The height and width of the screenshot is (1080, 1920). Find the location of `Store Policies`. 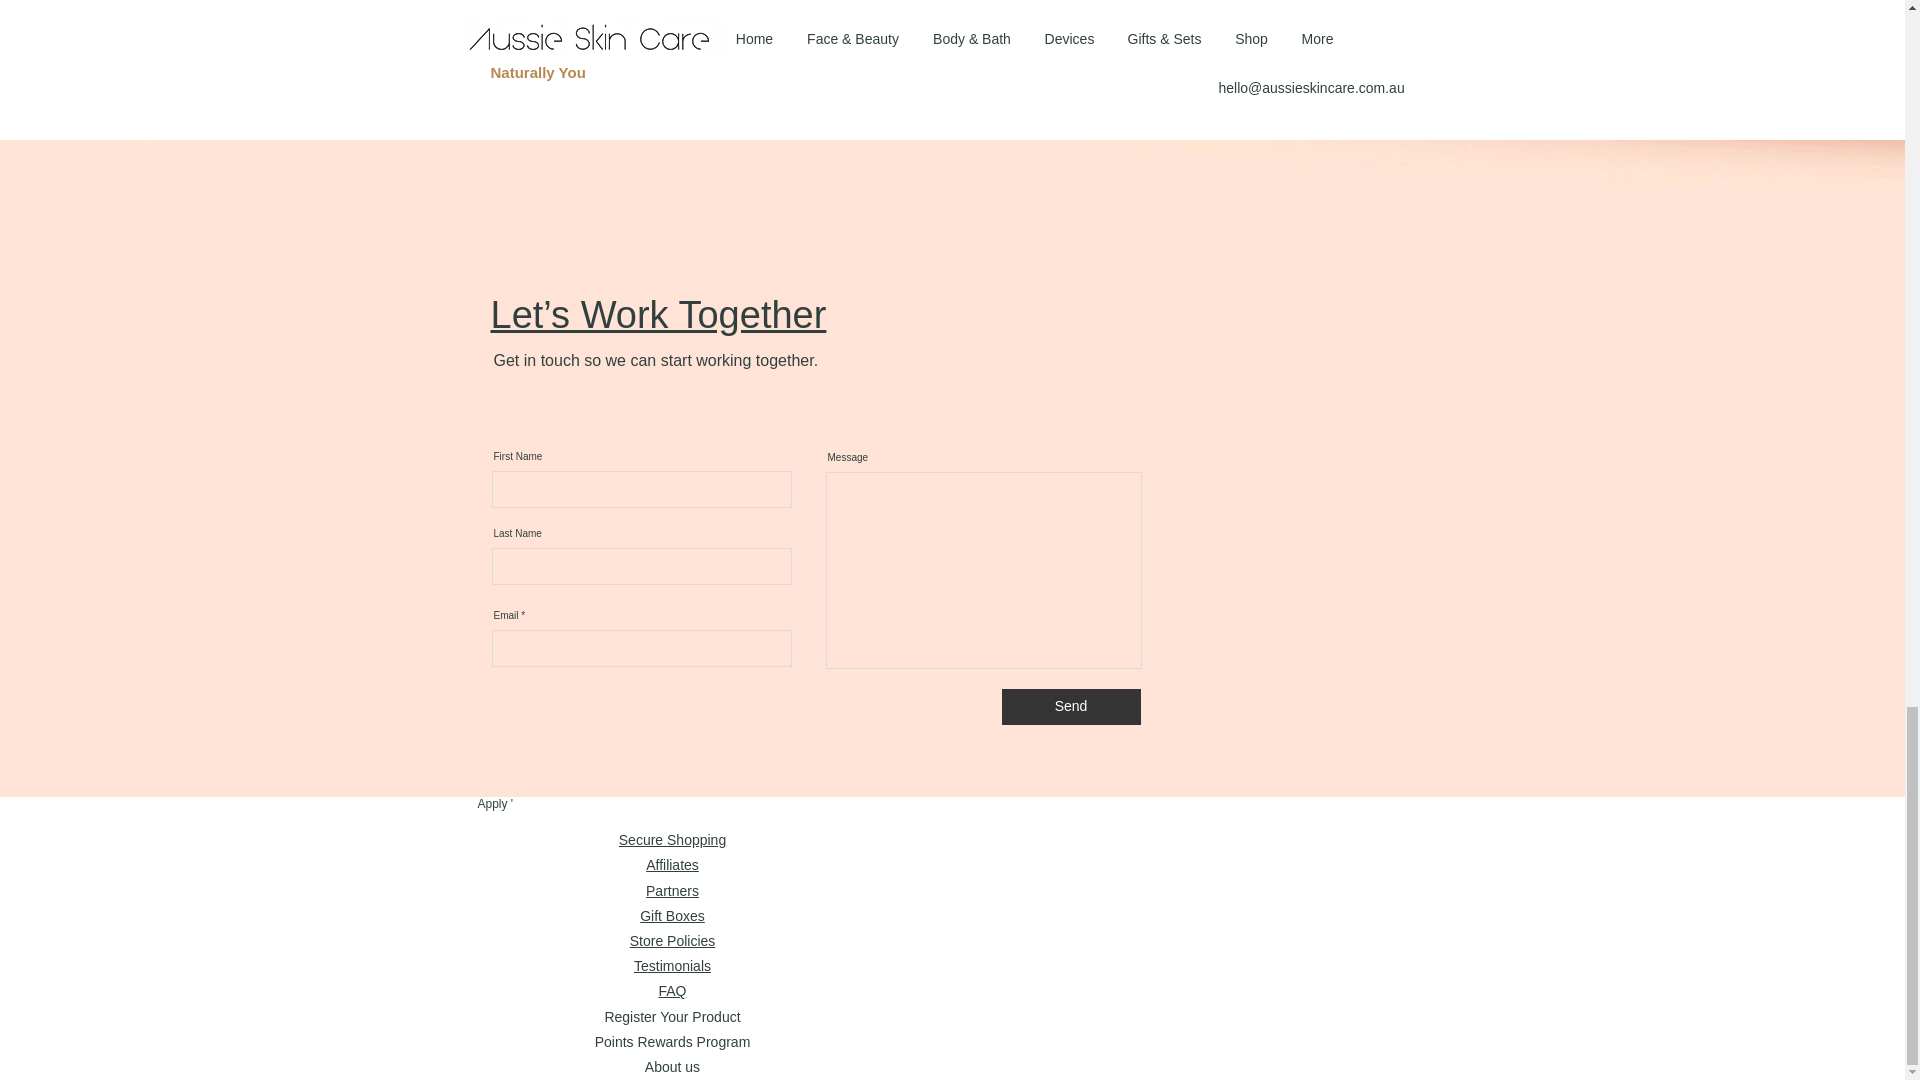

Store Policies is located at coordinates (672, 941).